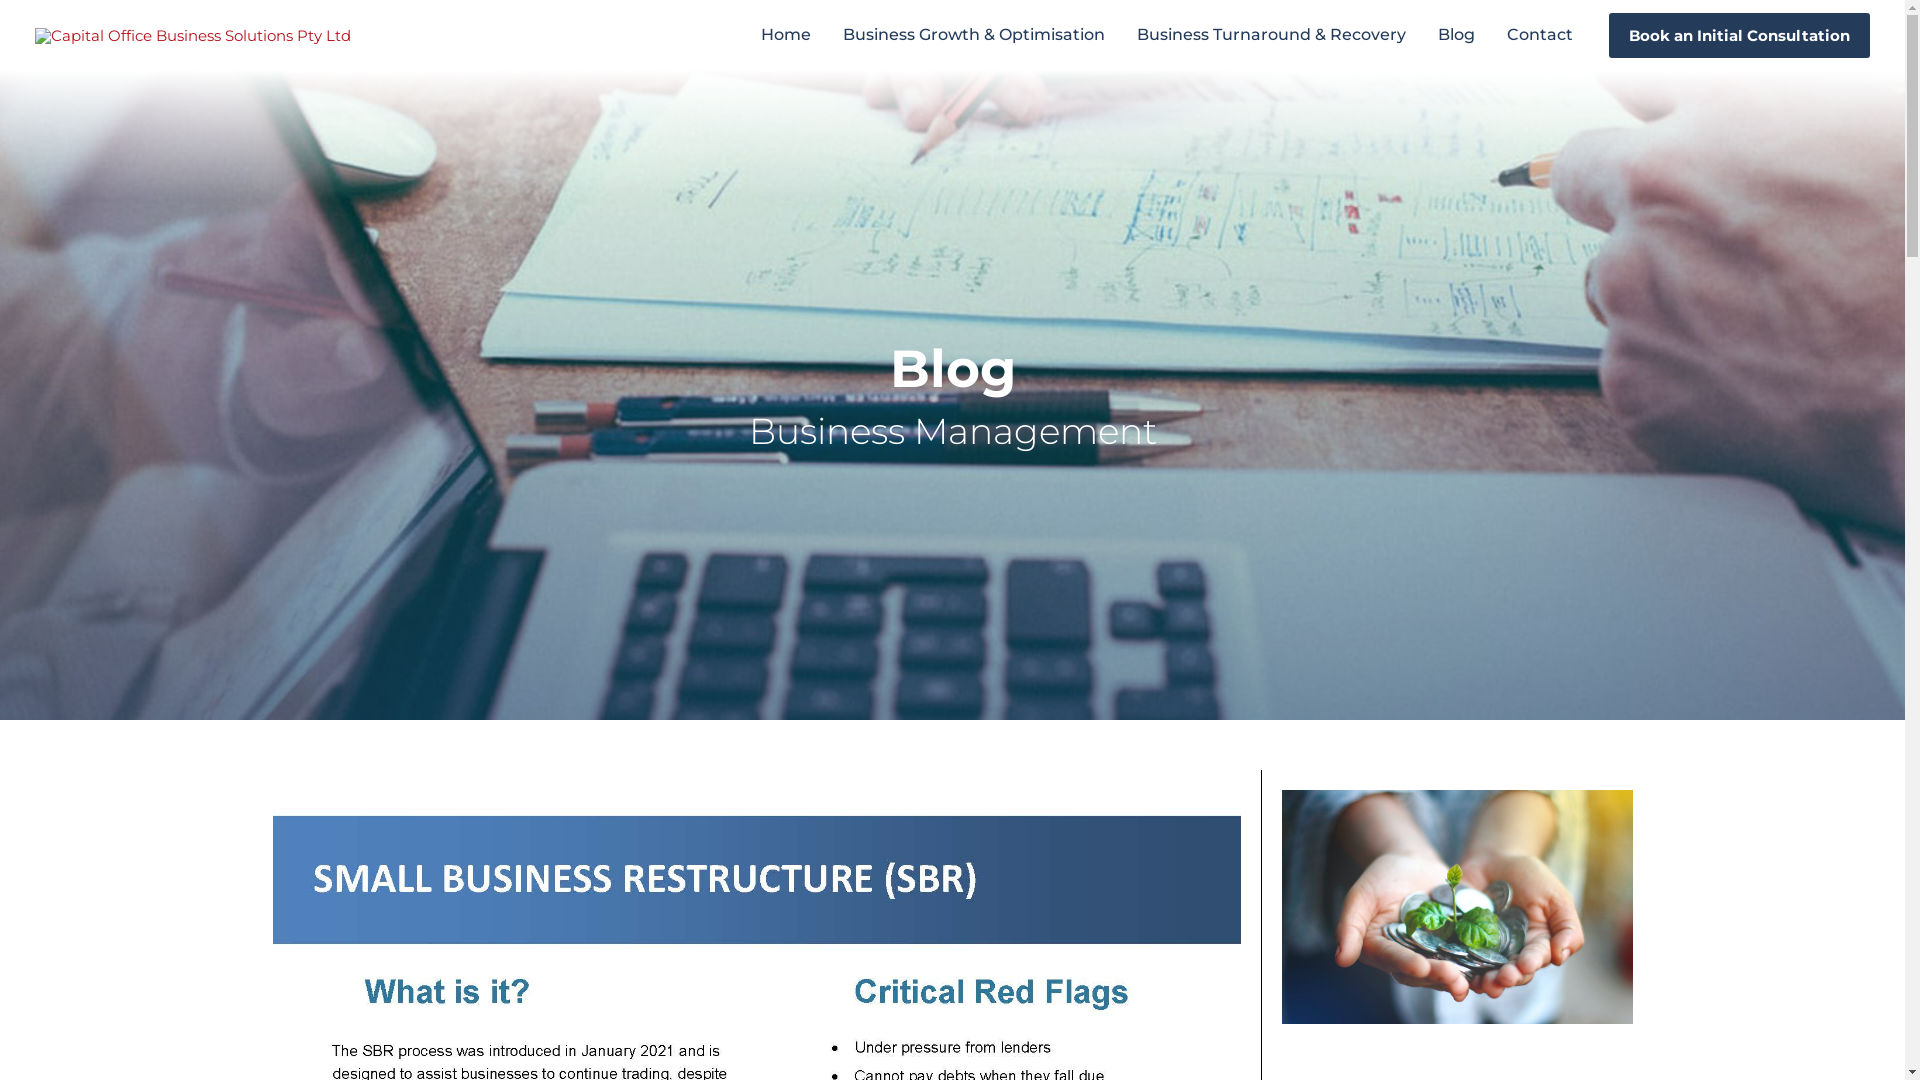 The width and height of the screenshot is (1920, 1080). Describe the element at coordinates (1272, 35) in the screenshot. I see `Business Turnaround & Recovery` at that location.